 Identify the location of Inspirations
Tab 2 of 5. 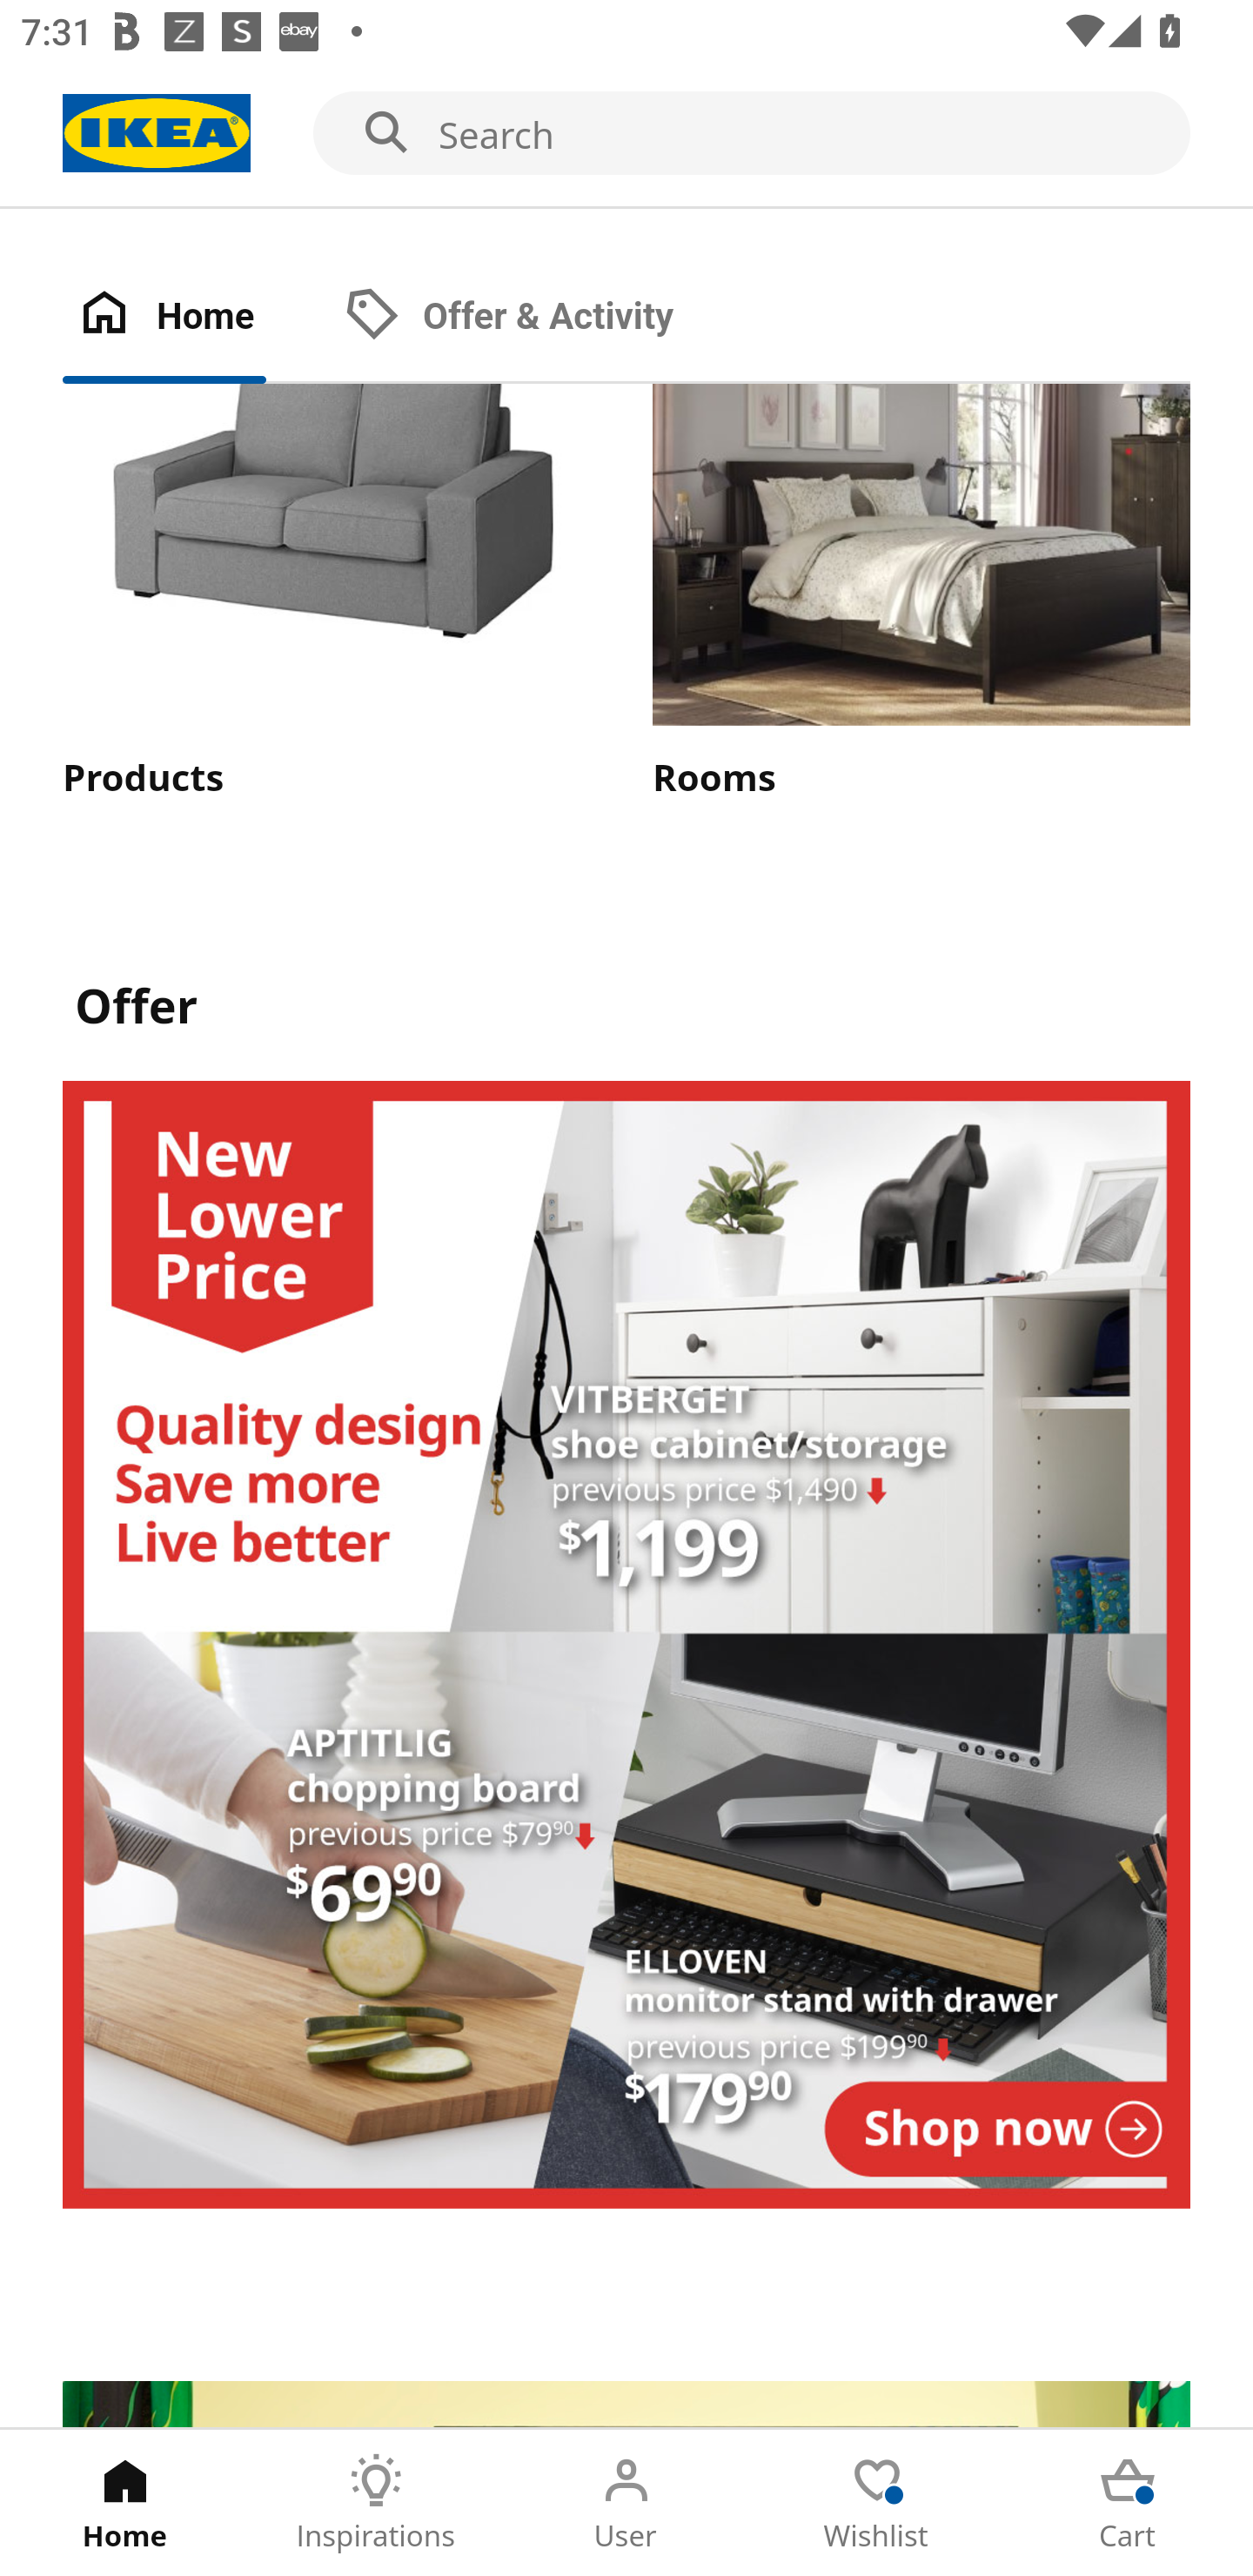
(376, 2503).